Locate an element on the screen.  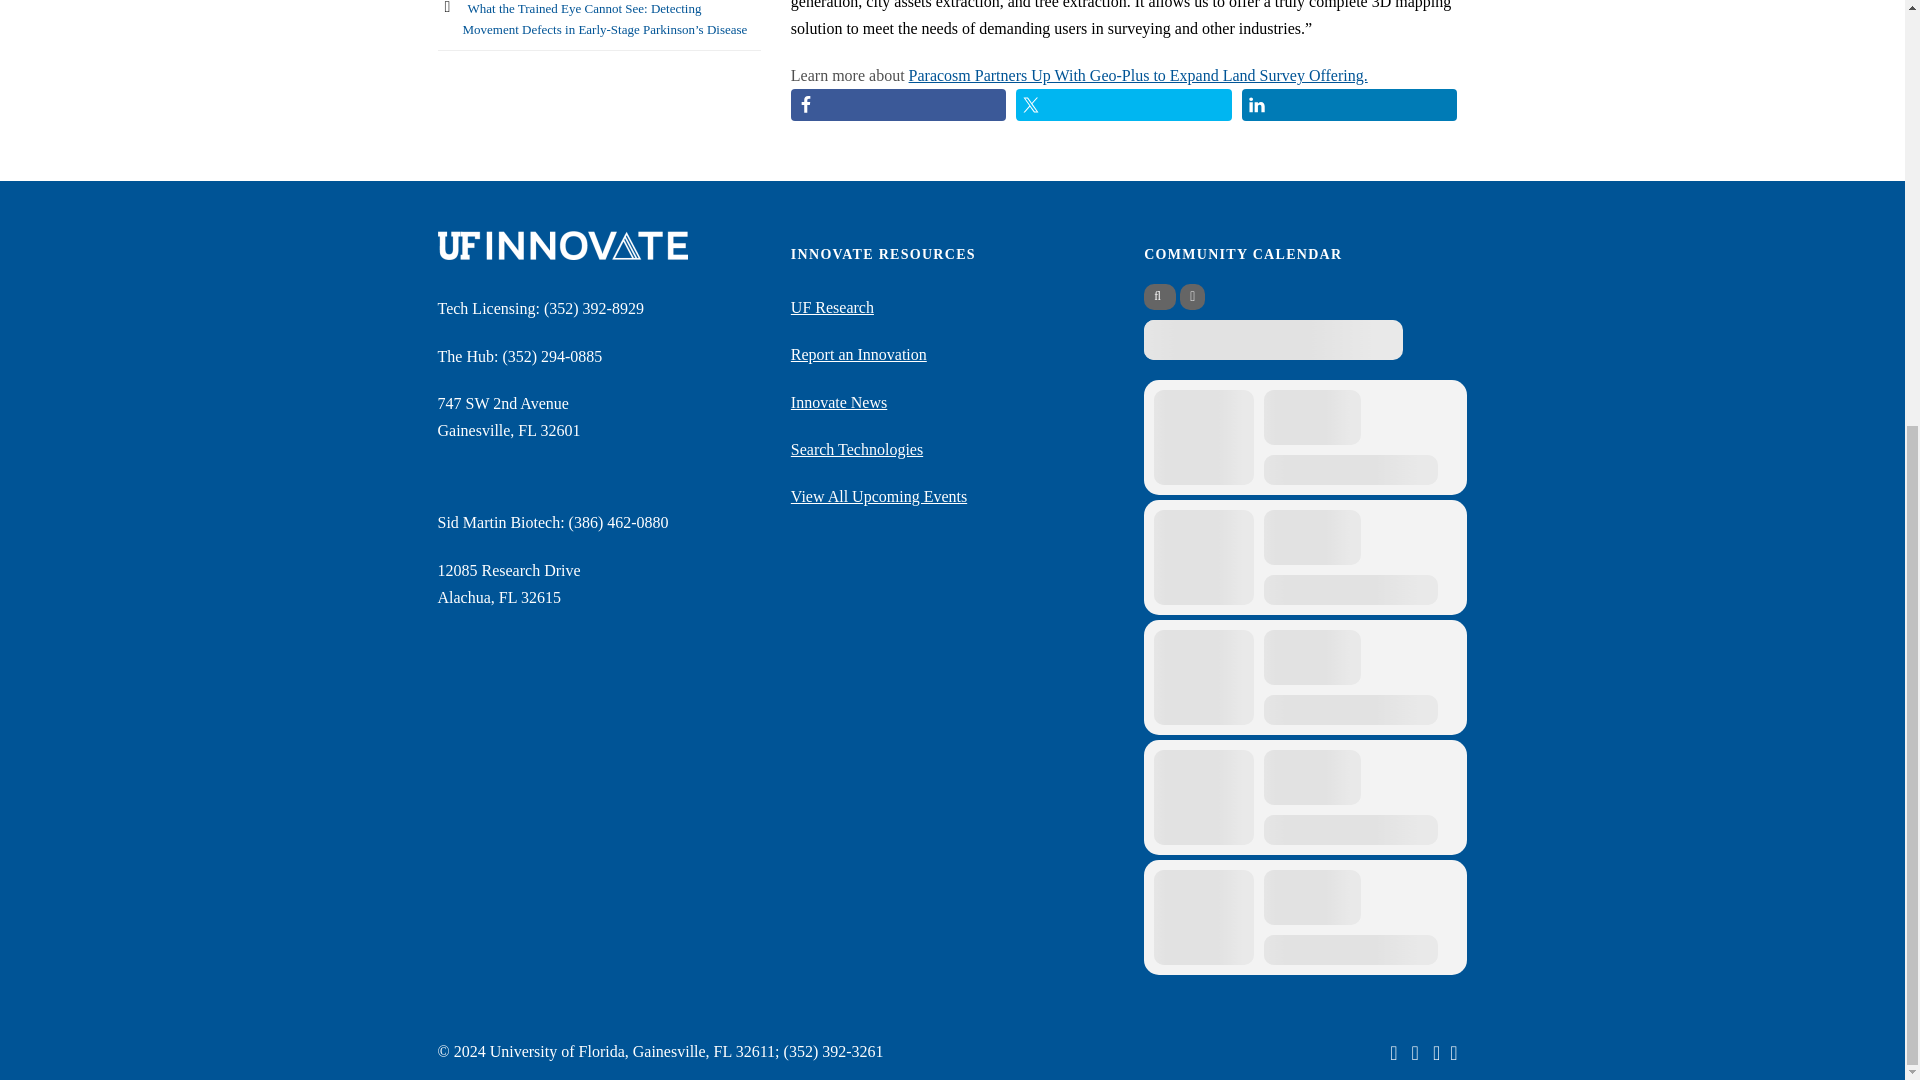
Share on Facebook is located at coordinates (898, 104).